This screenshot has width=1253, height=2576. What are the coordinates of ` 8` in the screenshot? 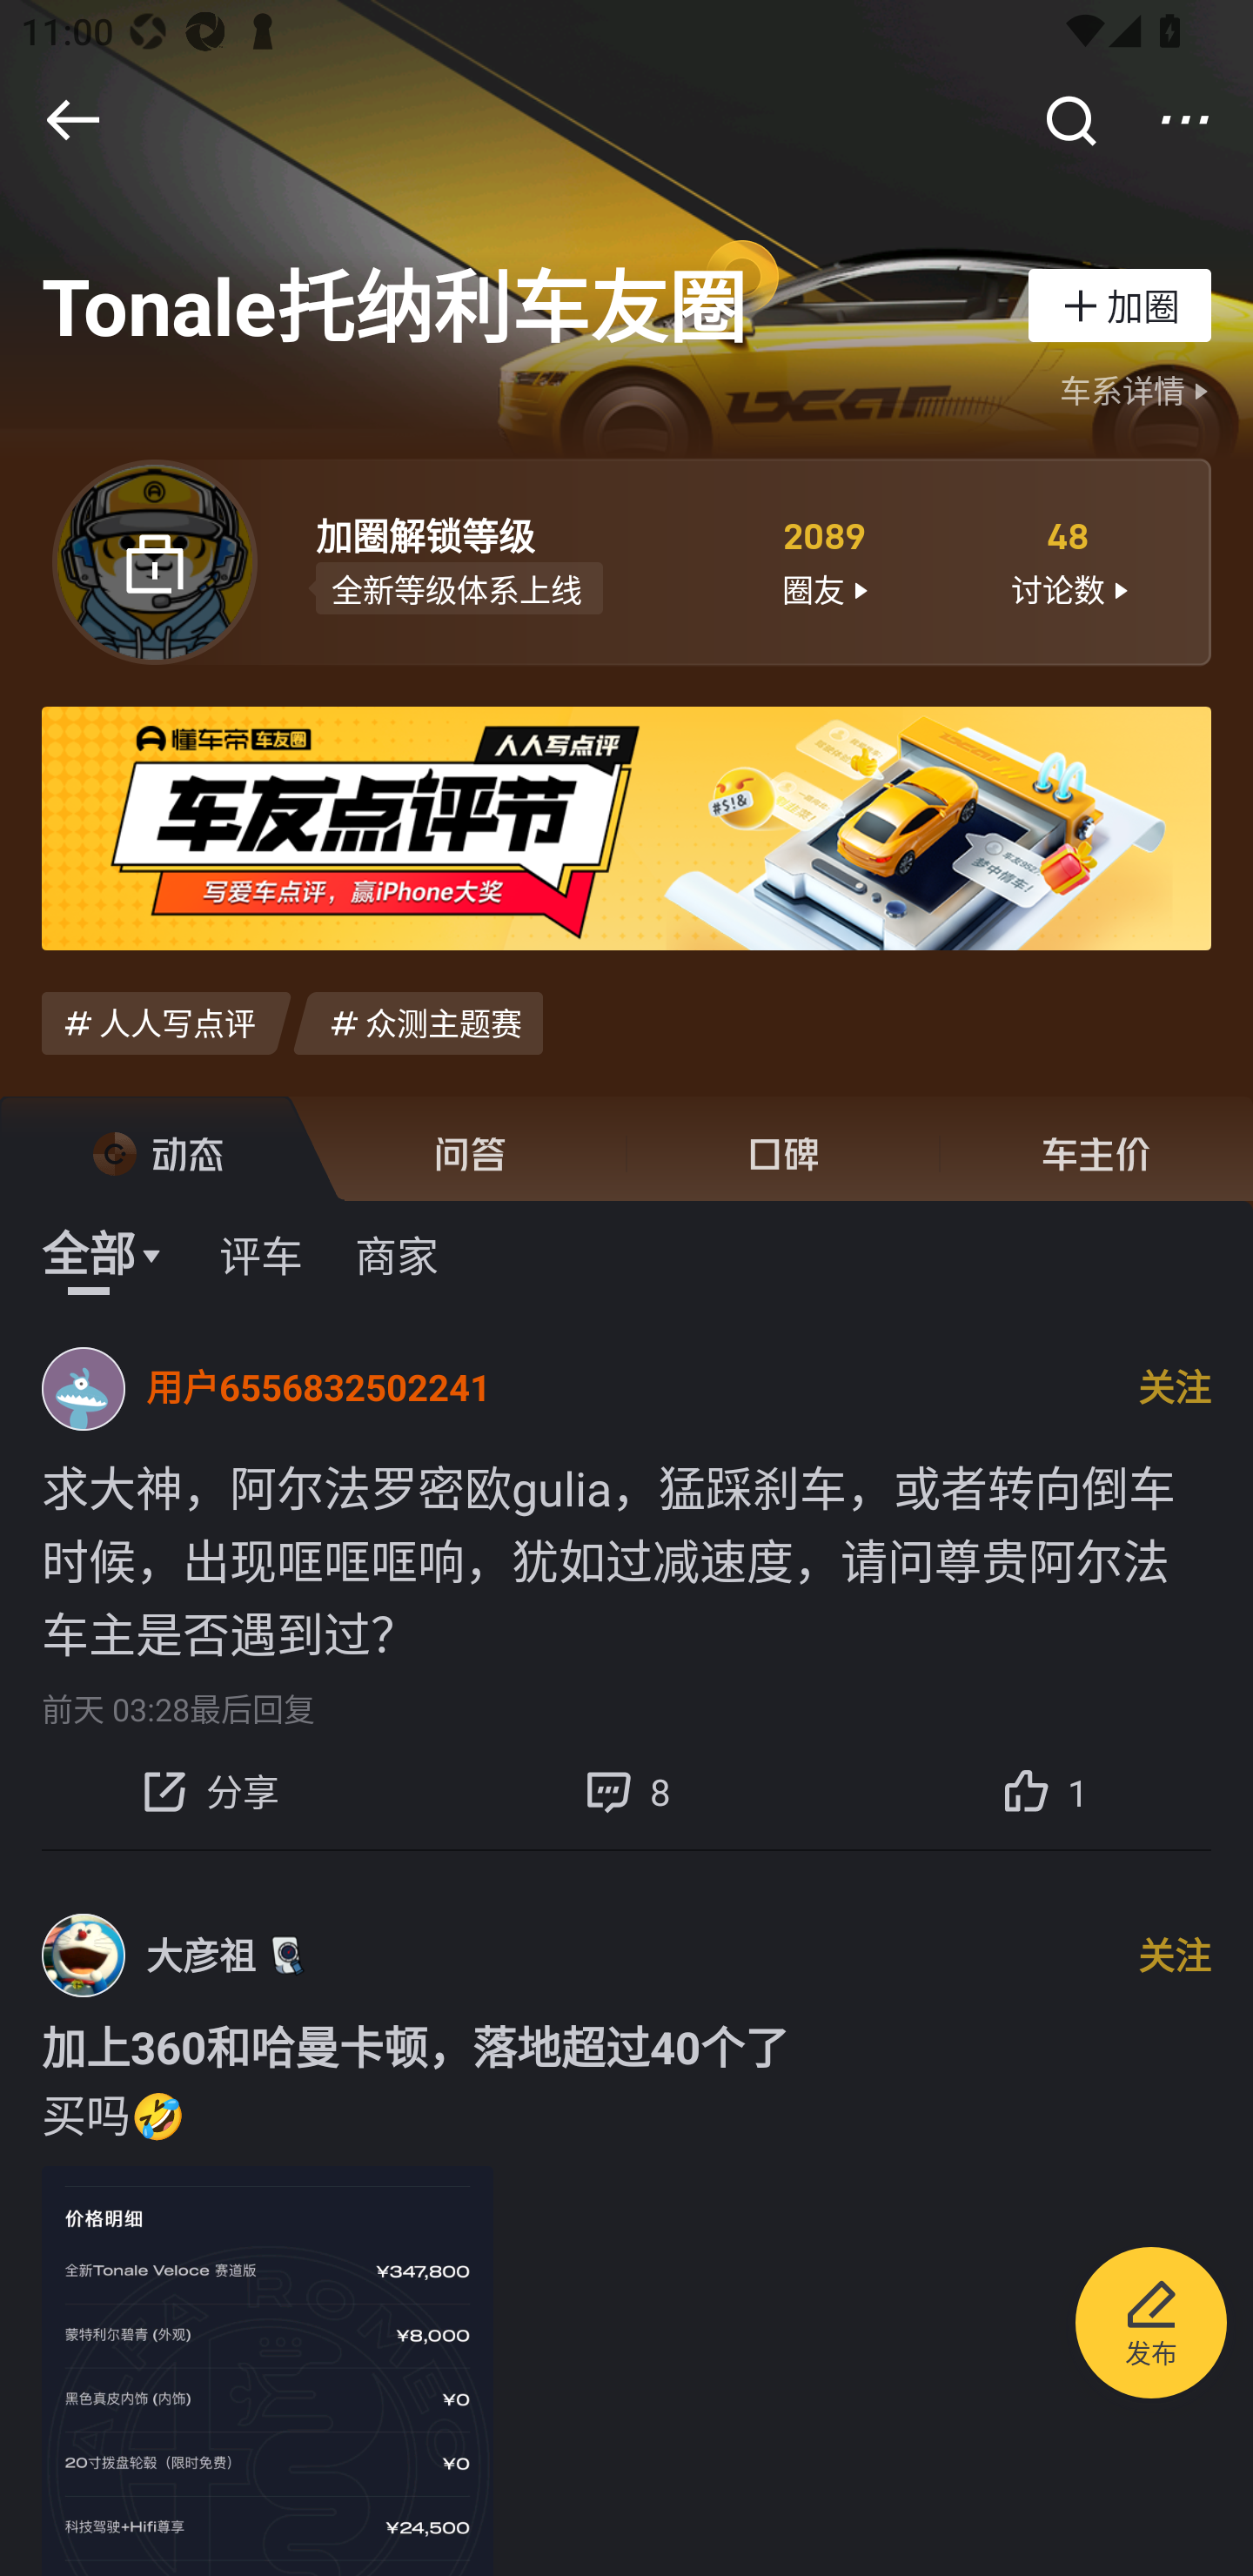 It's located at (626, 1791).